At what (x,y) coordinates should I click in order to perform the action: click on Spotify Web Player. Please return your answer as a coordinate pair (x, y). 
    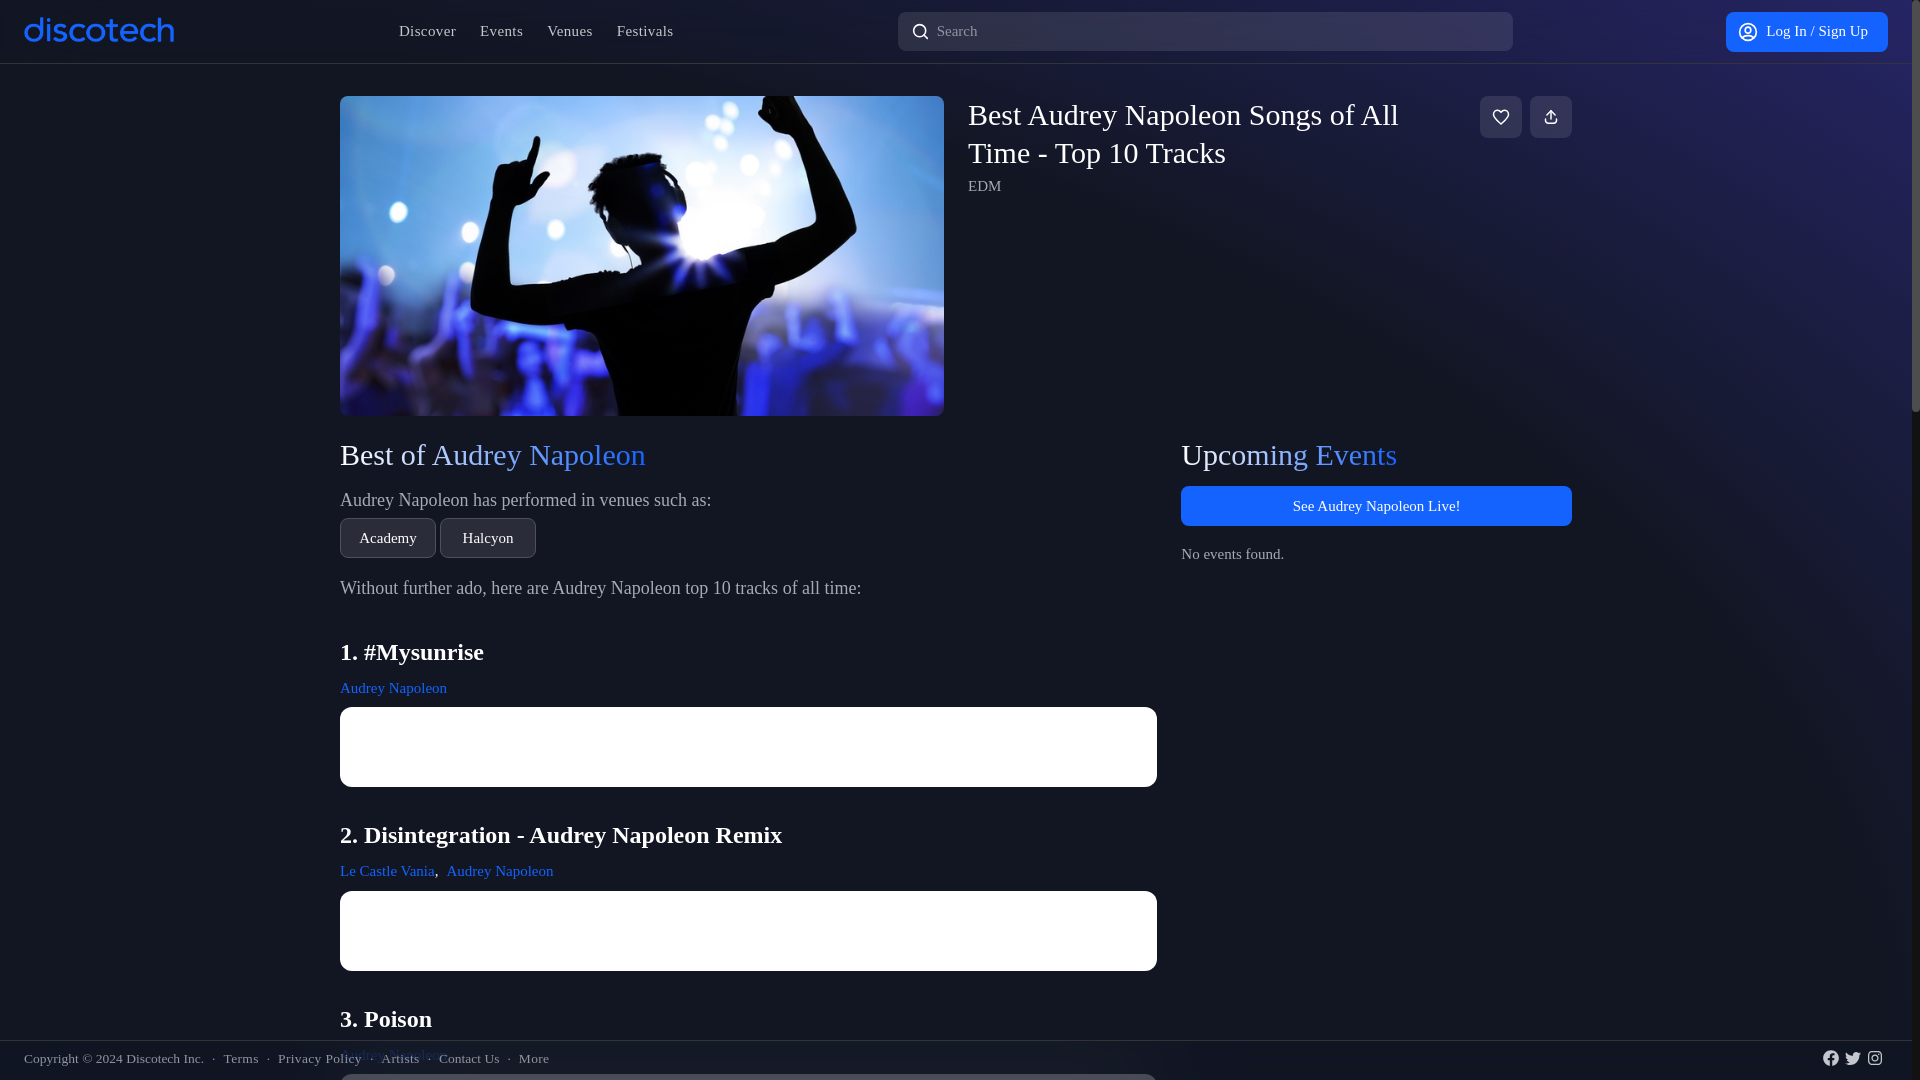
    Looking at the image, I should click on (748, 930).